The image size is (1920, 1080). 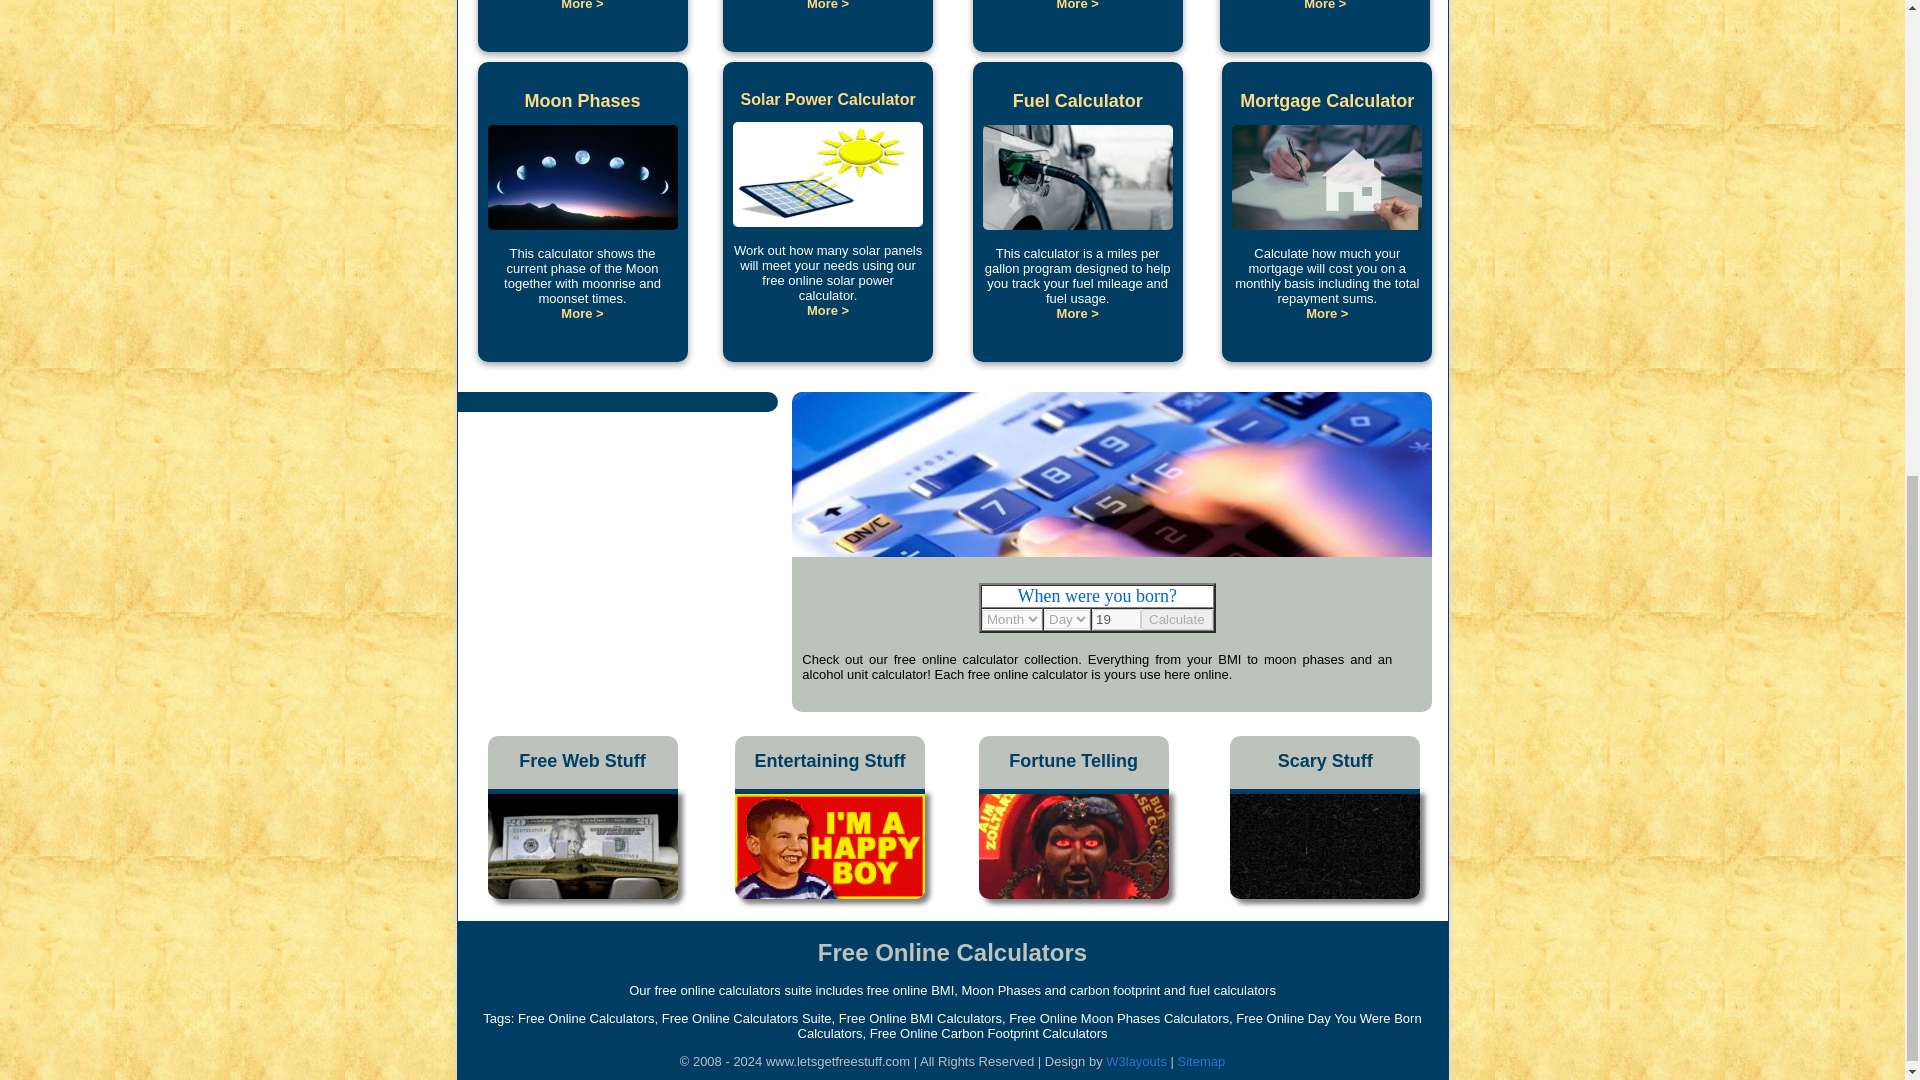 What do you see at coordinates (582, 102) in the screenshot?
I see `Moon Phases` at bounding box center [582, 102].